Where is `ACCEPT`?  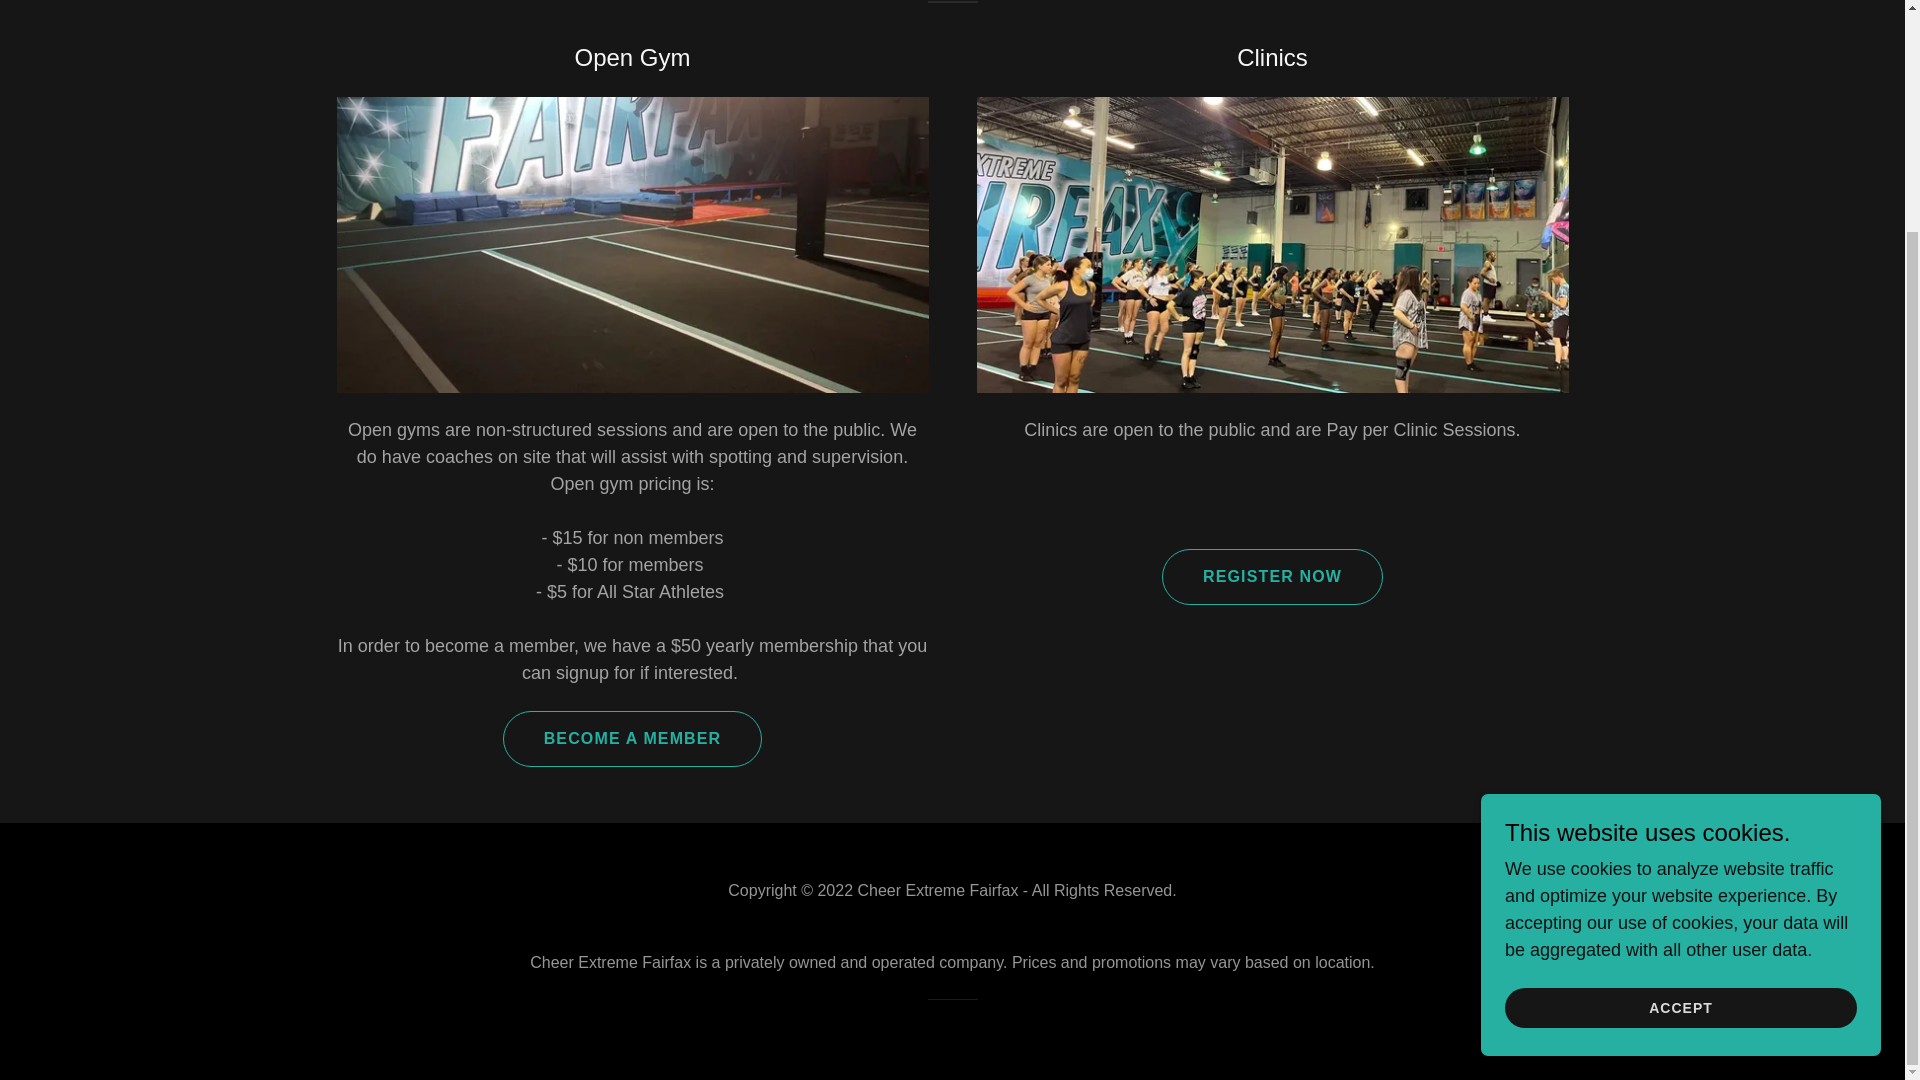
ACCEPT is located at coordinates (1680, 726).